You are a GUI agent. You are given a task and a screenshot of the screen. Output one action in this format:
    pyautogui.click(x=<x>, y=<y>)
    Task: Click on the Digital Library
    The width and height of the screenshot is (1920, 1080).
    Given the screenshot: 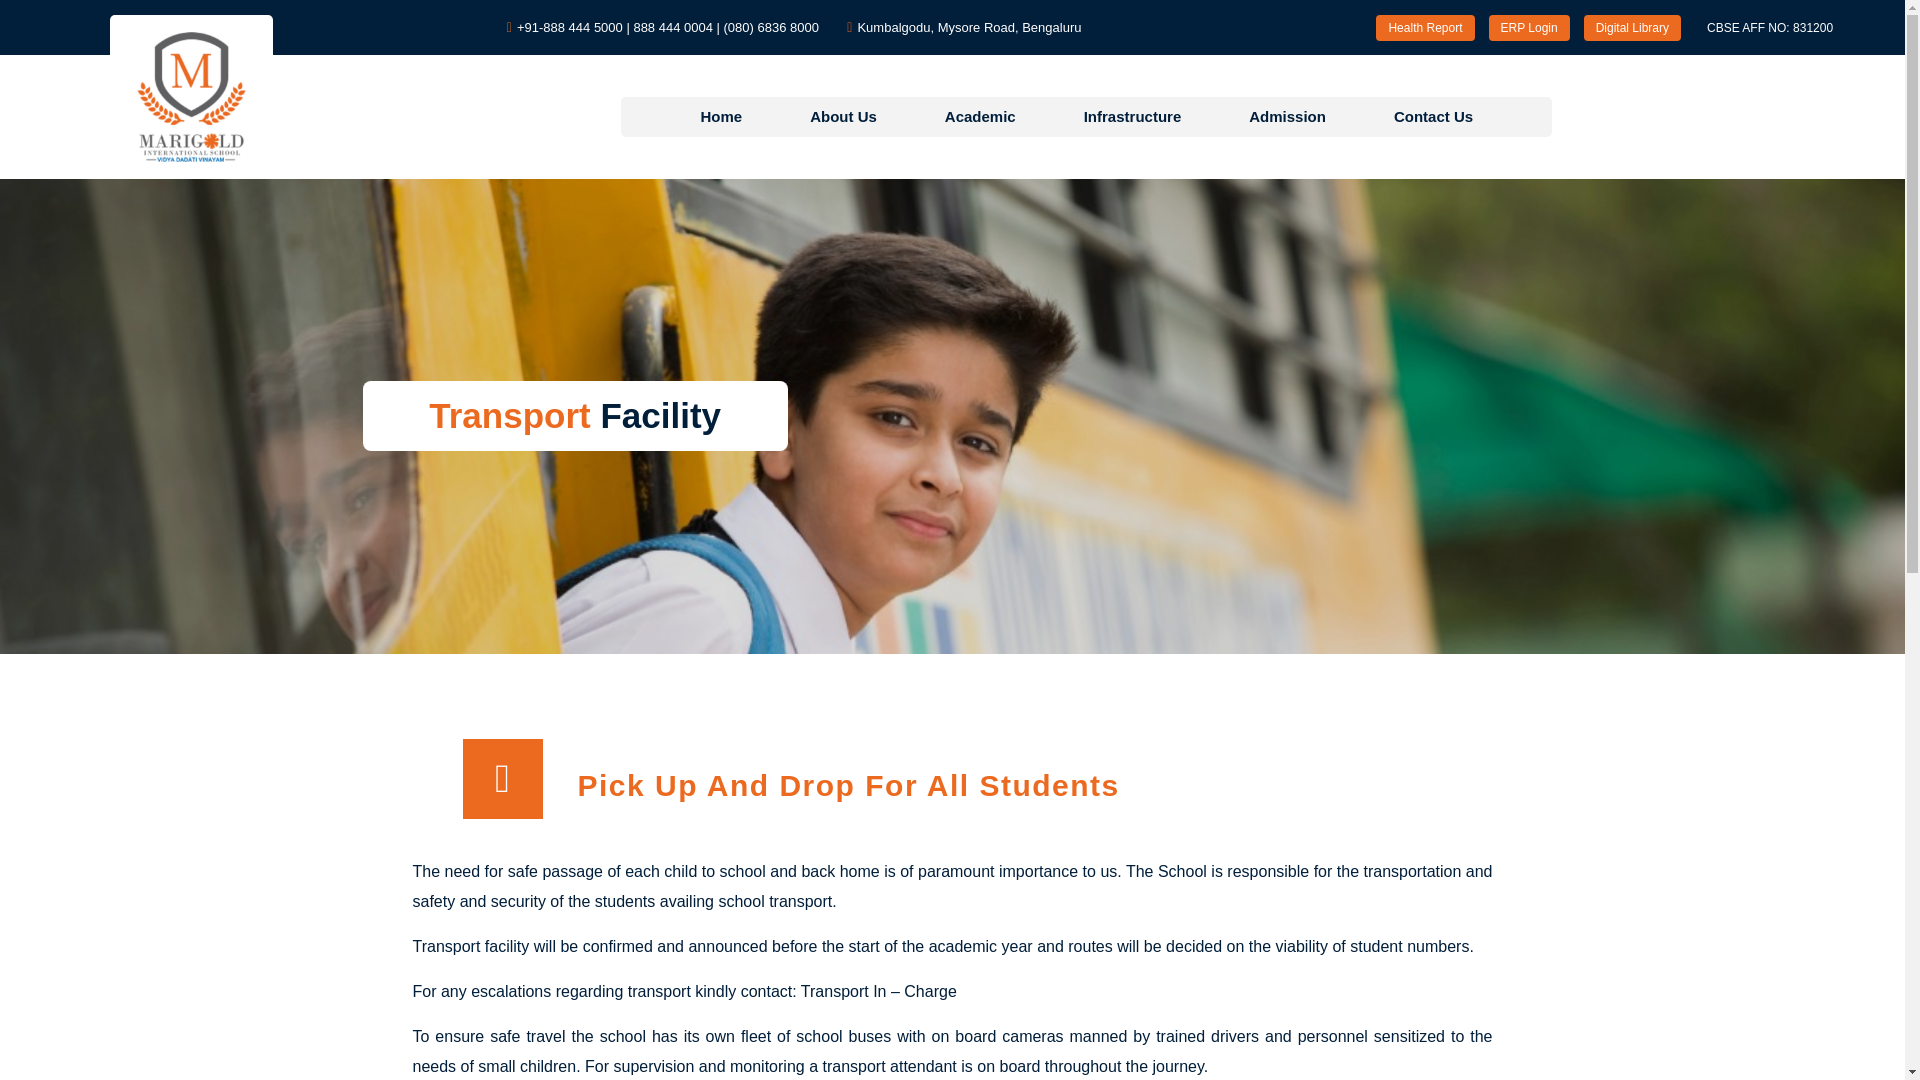 What is the action you would take?
    pyautogui.click(x=1632, y=26)
    